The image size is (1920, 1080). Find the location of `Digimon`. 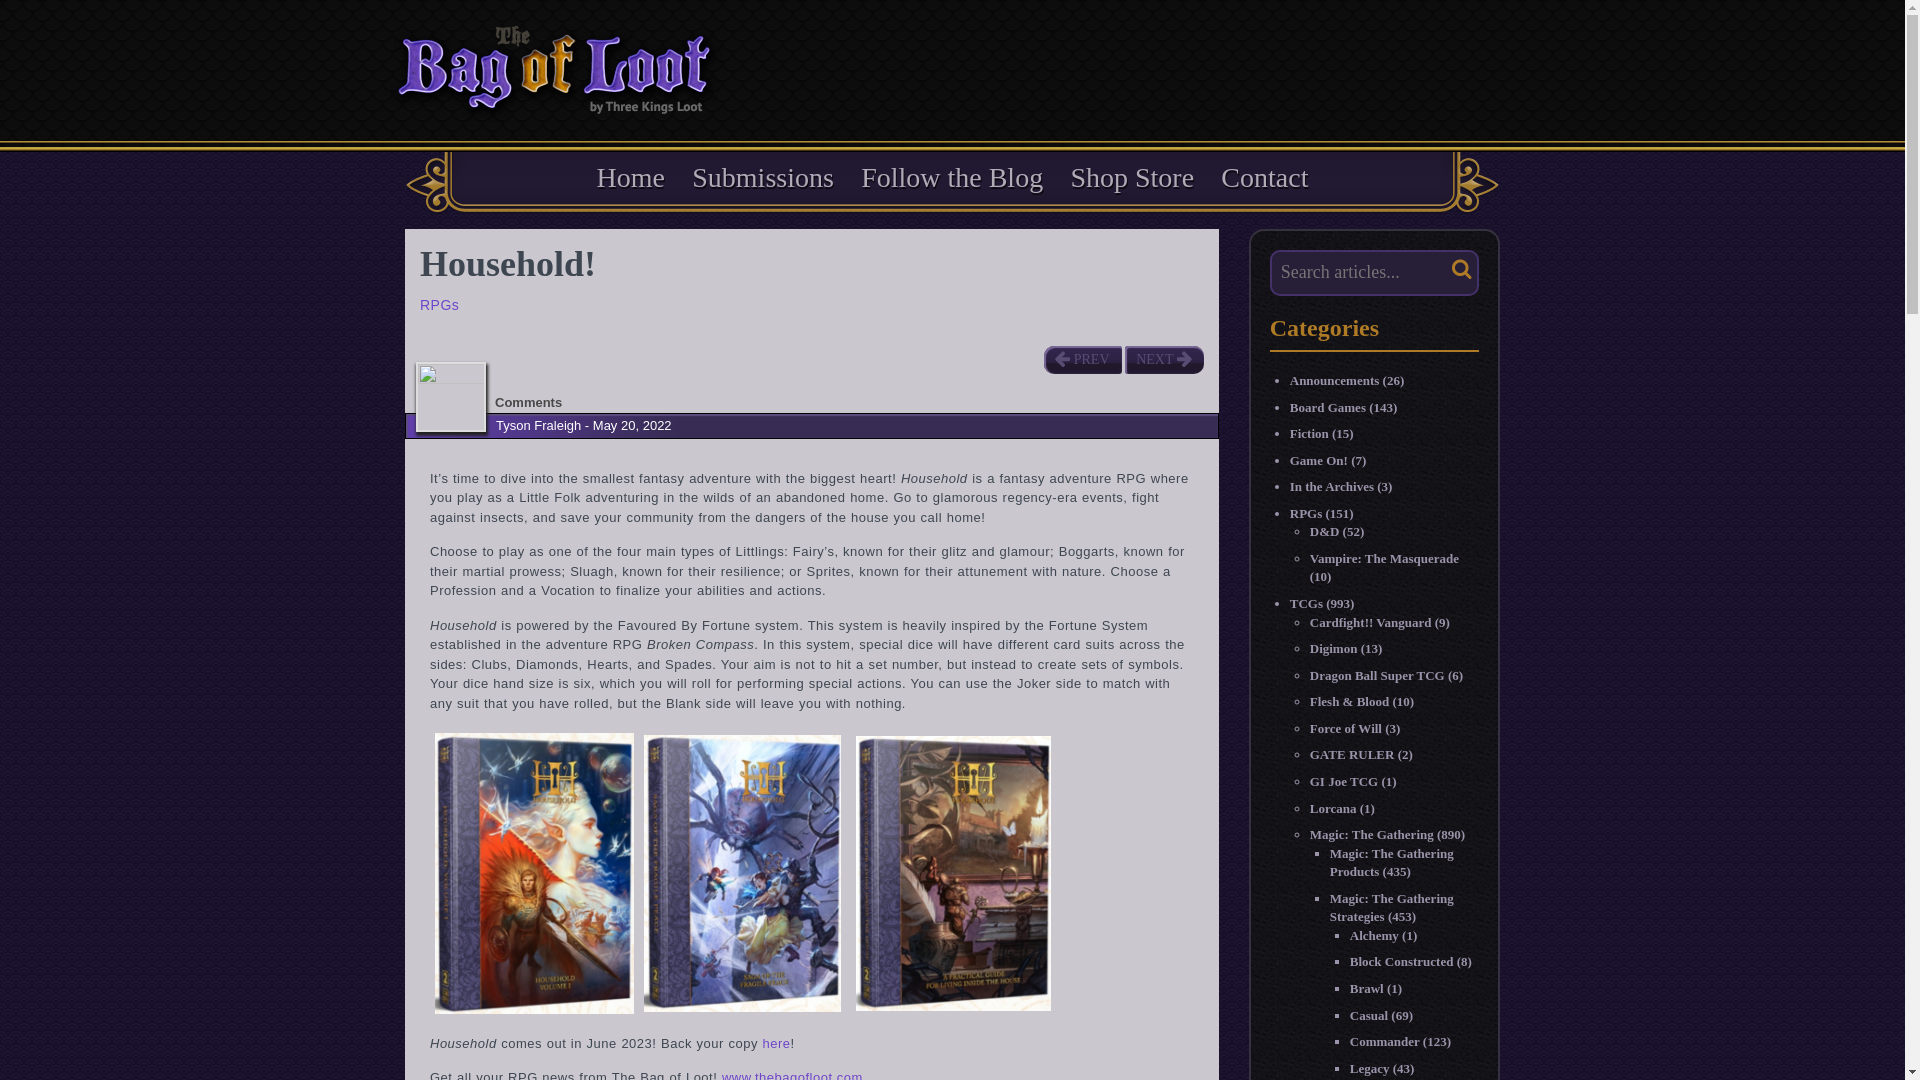

Digimon is located at coordinates (1333, 648).